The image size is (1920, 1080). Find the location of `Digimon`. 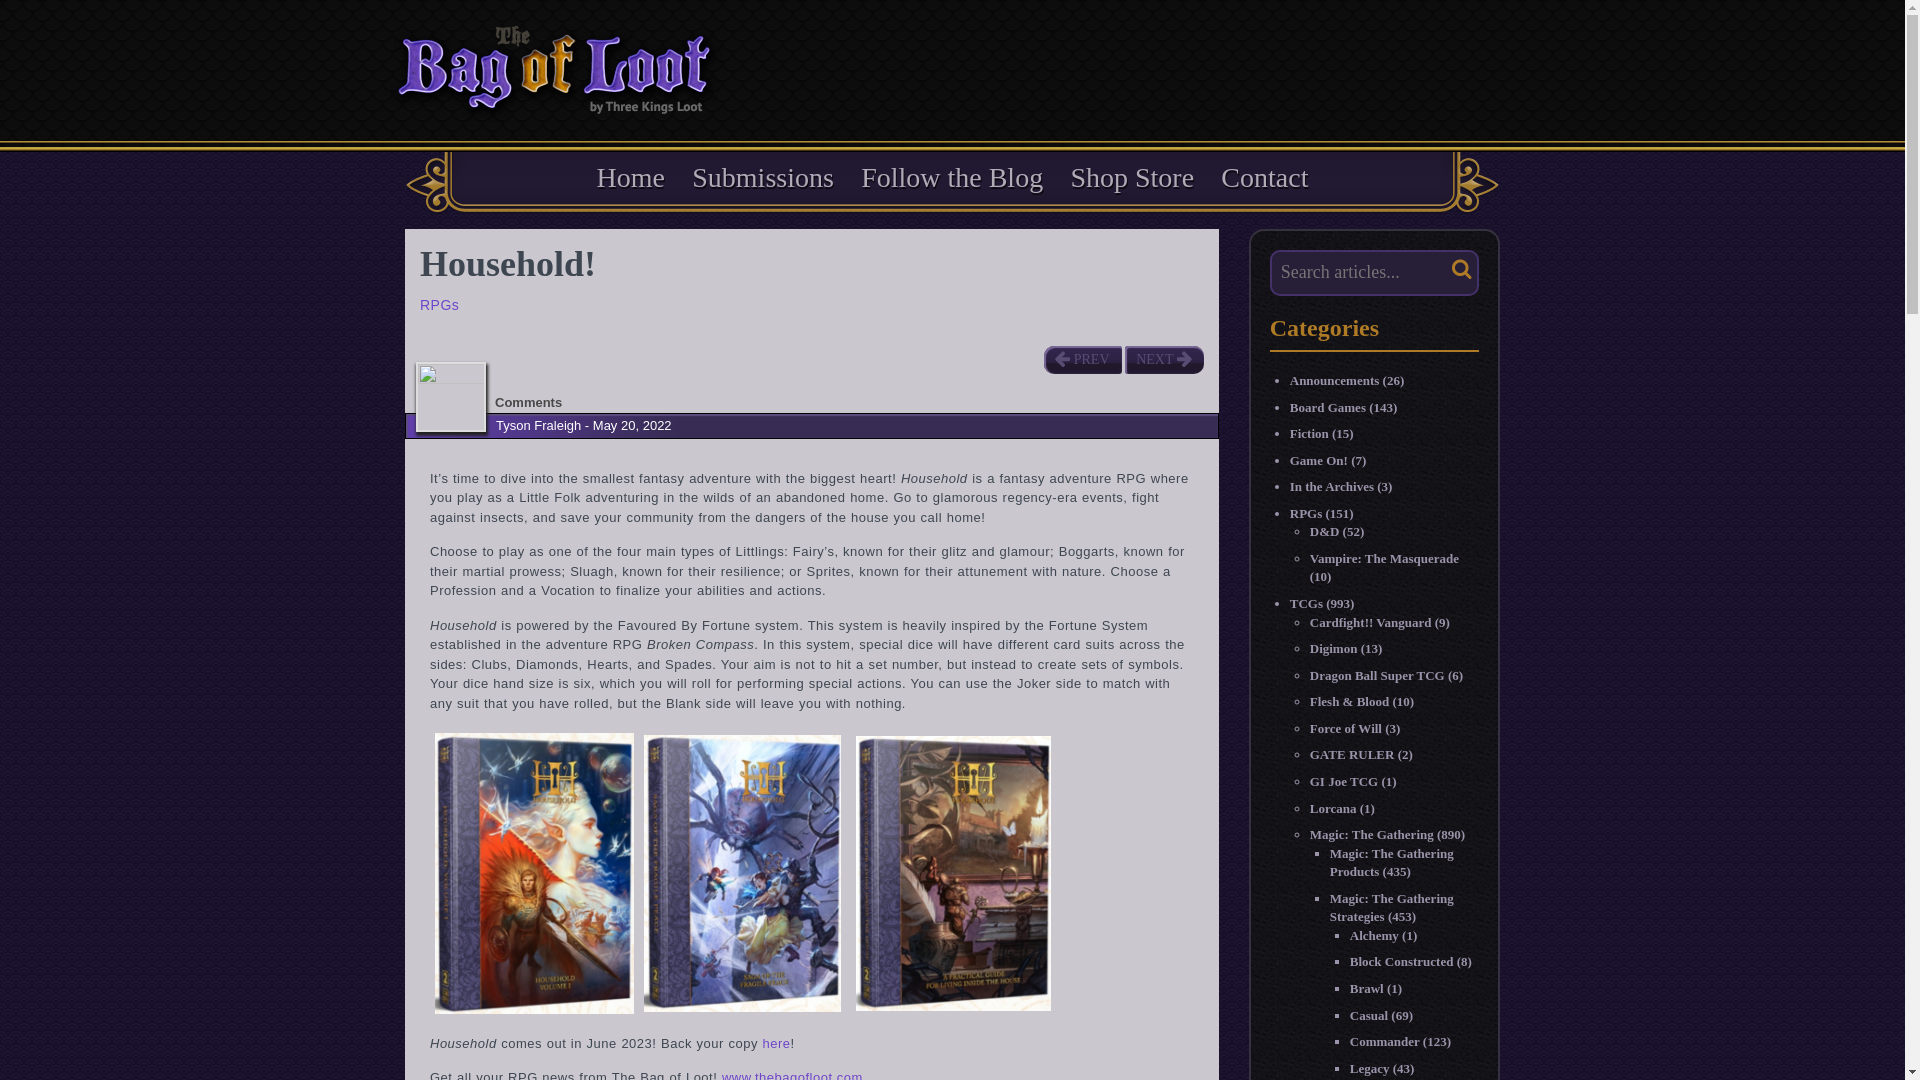

Digimon is located at coordinates (1333, 648).